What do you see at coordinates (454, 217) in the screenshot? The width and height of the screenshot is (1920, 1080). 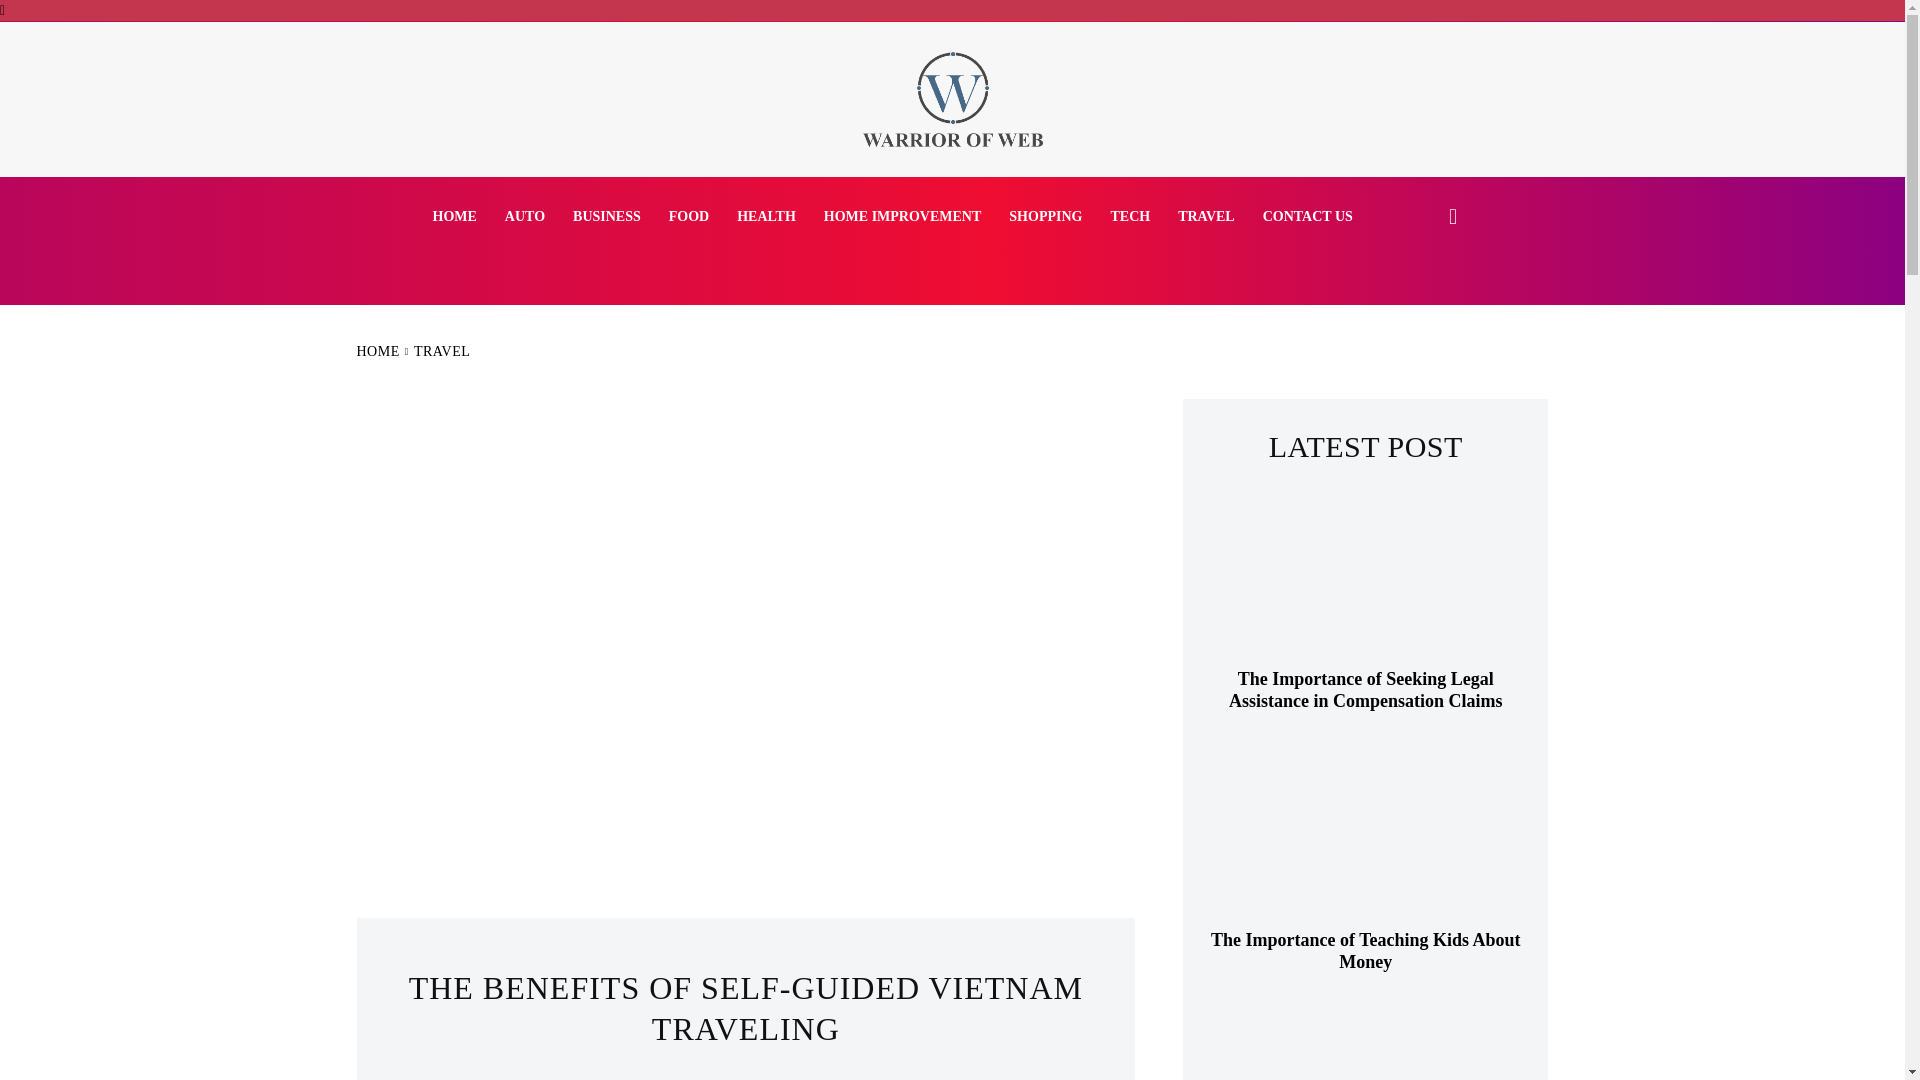 I see `HOME` at bounding box center [454, 217].